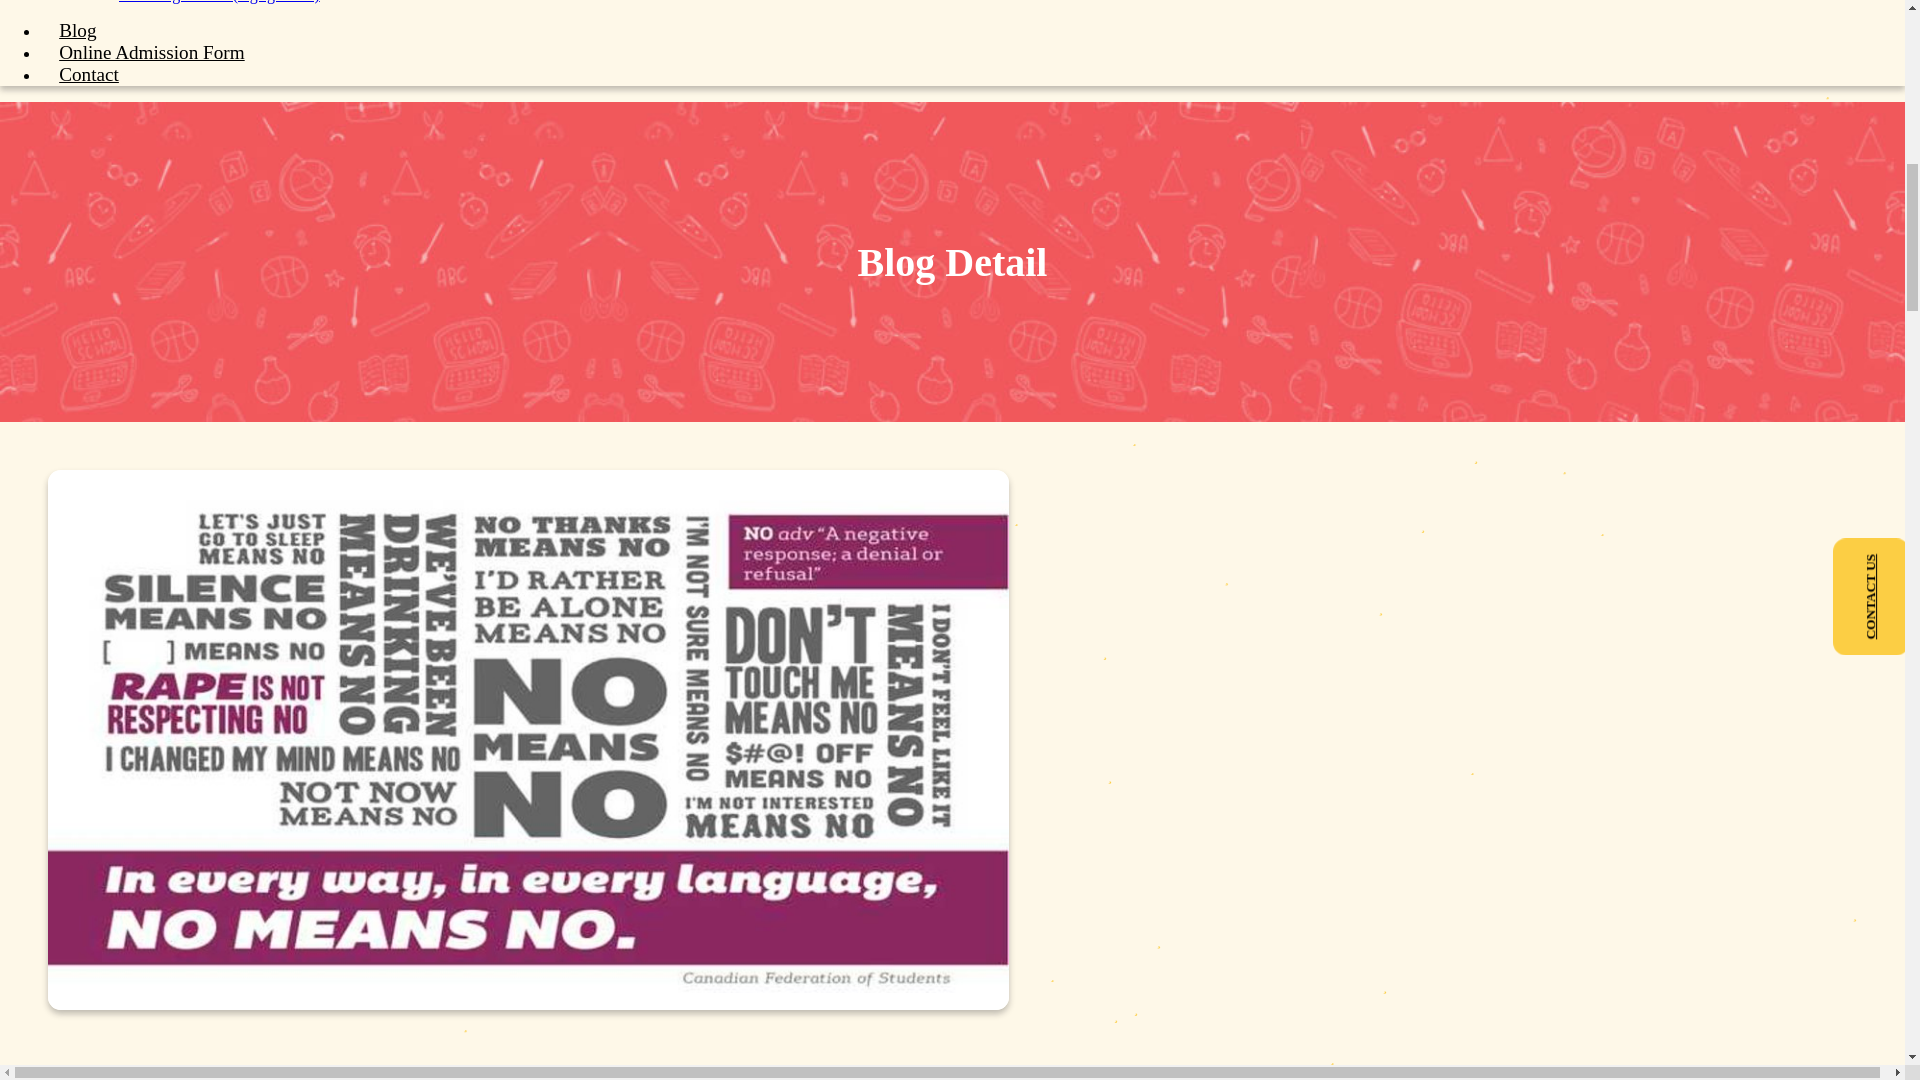 This screenshot has width=1920, height=1080. Describe the element at coordinates (152, 52) in the screenshot. I see `Online Admission Form` at that location.